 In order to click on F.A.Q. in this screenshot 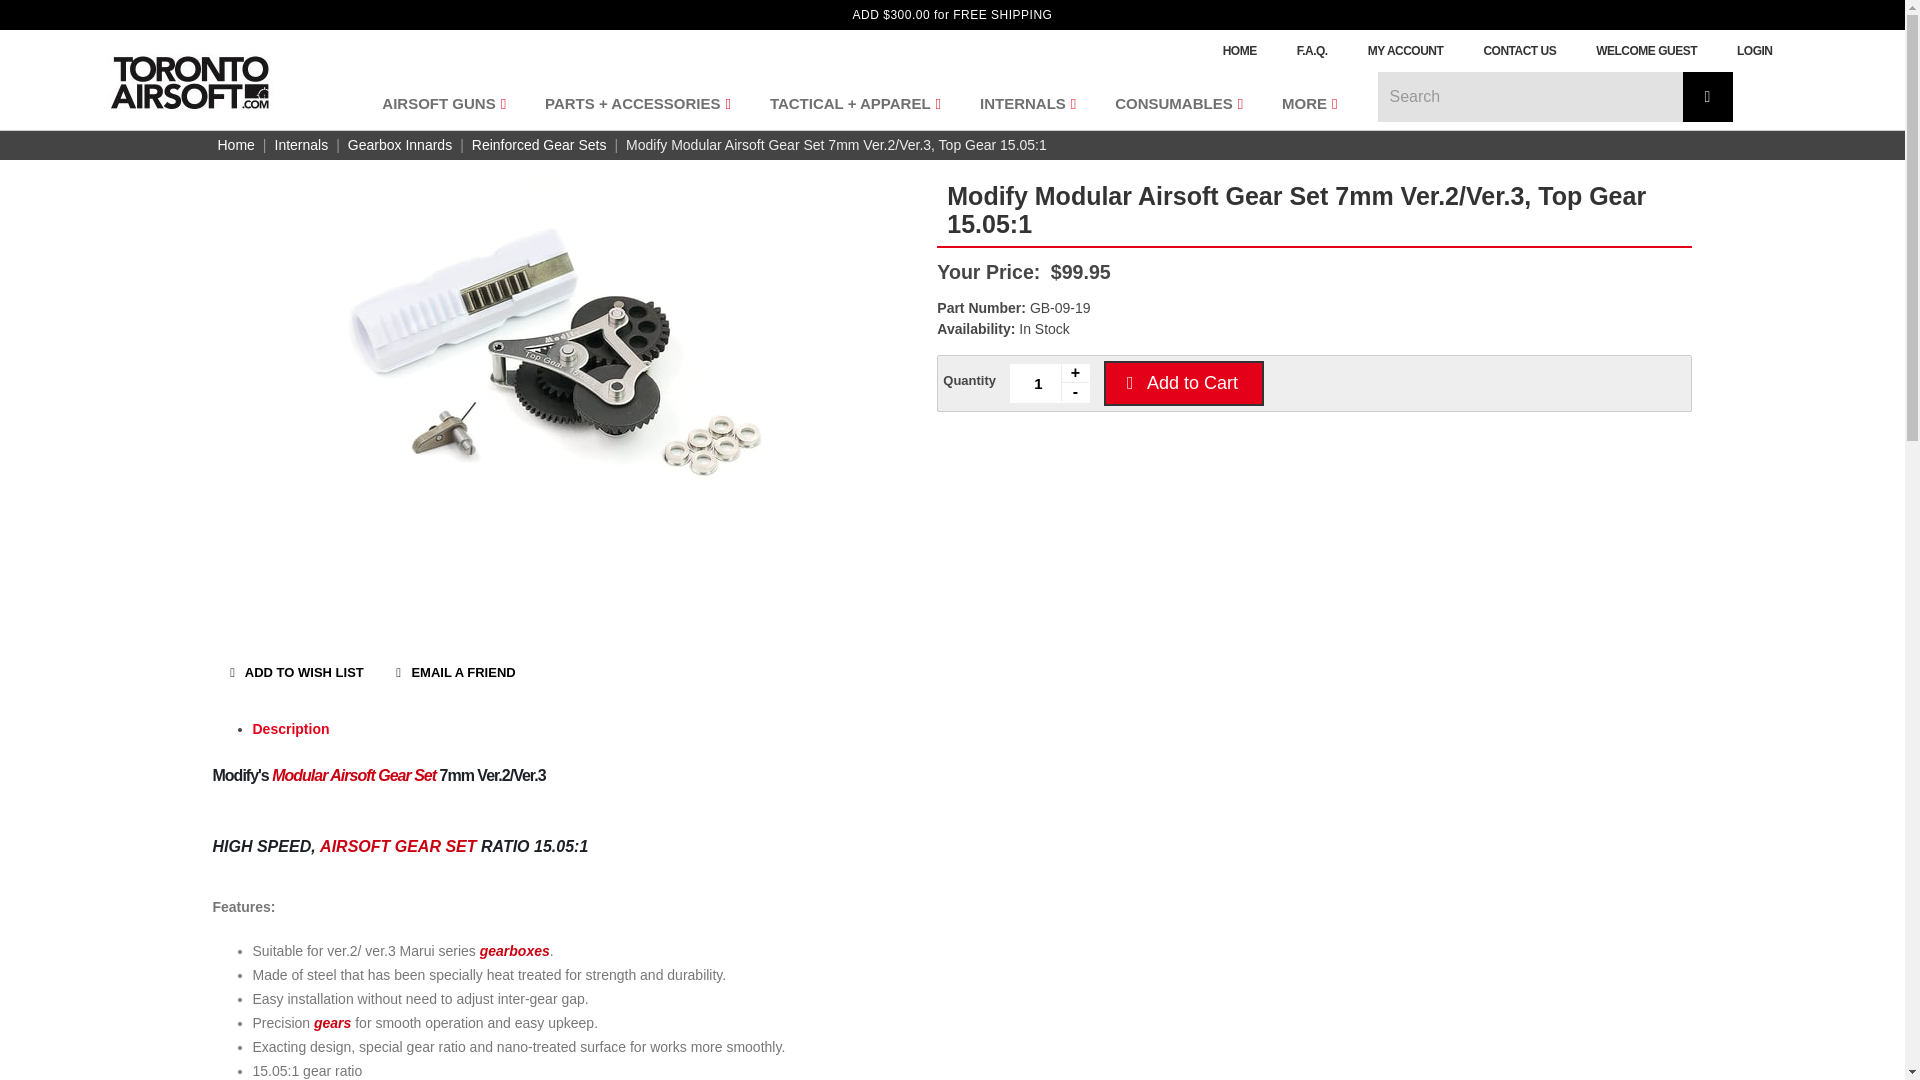, I will do `click(1312, 51)`.